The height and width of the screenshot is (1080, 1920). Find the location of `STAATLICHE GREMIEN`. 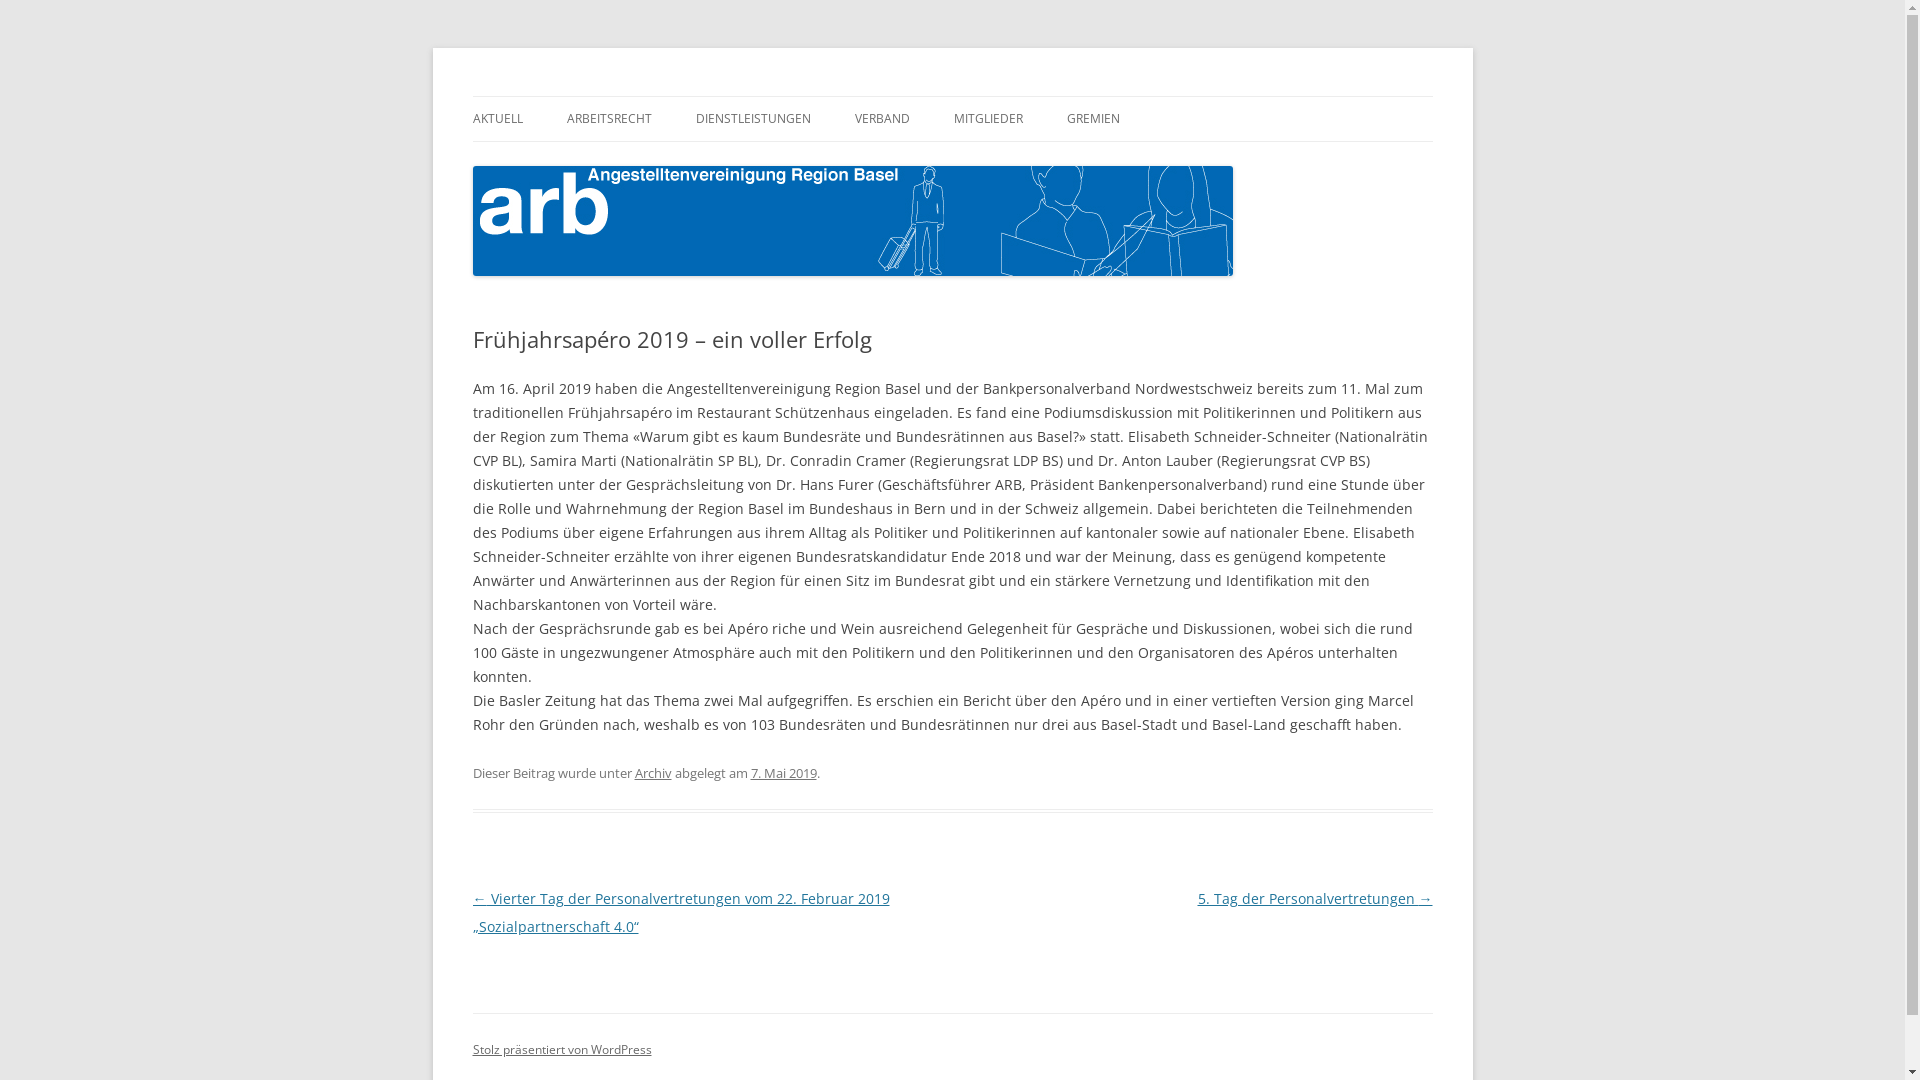

STAATLICHE GREMIEN is located at coordinates (1166, 162).